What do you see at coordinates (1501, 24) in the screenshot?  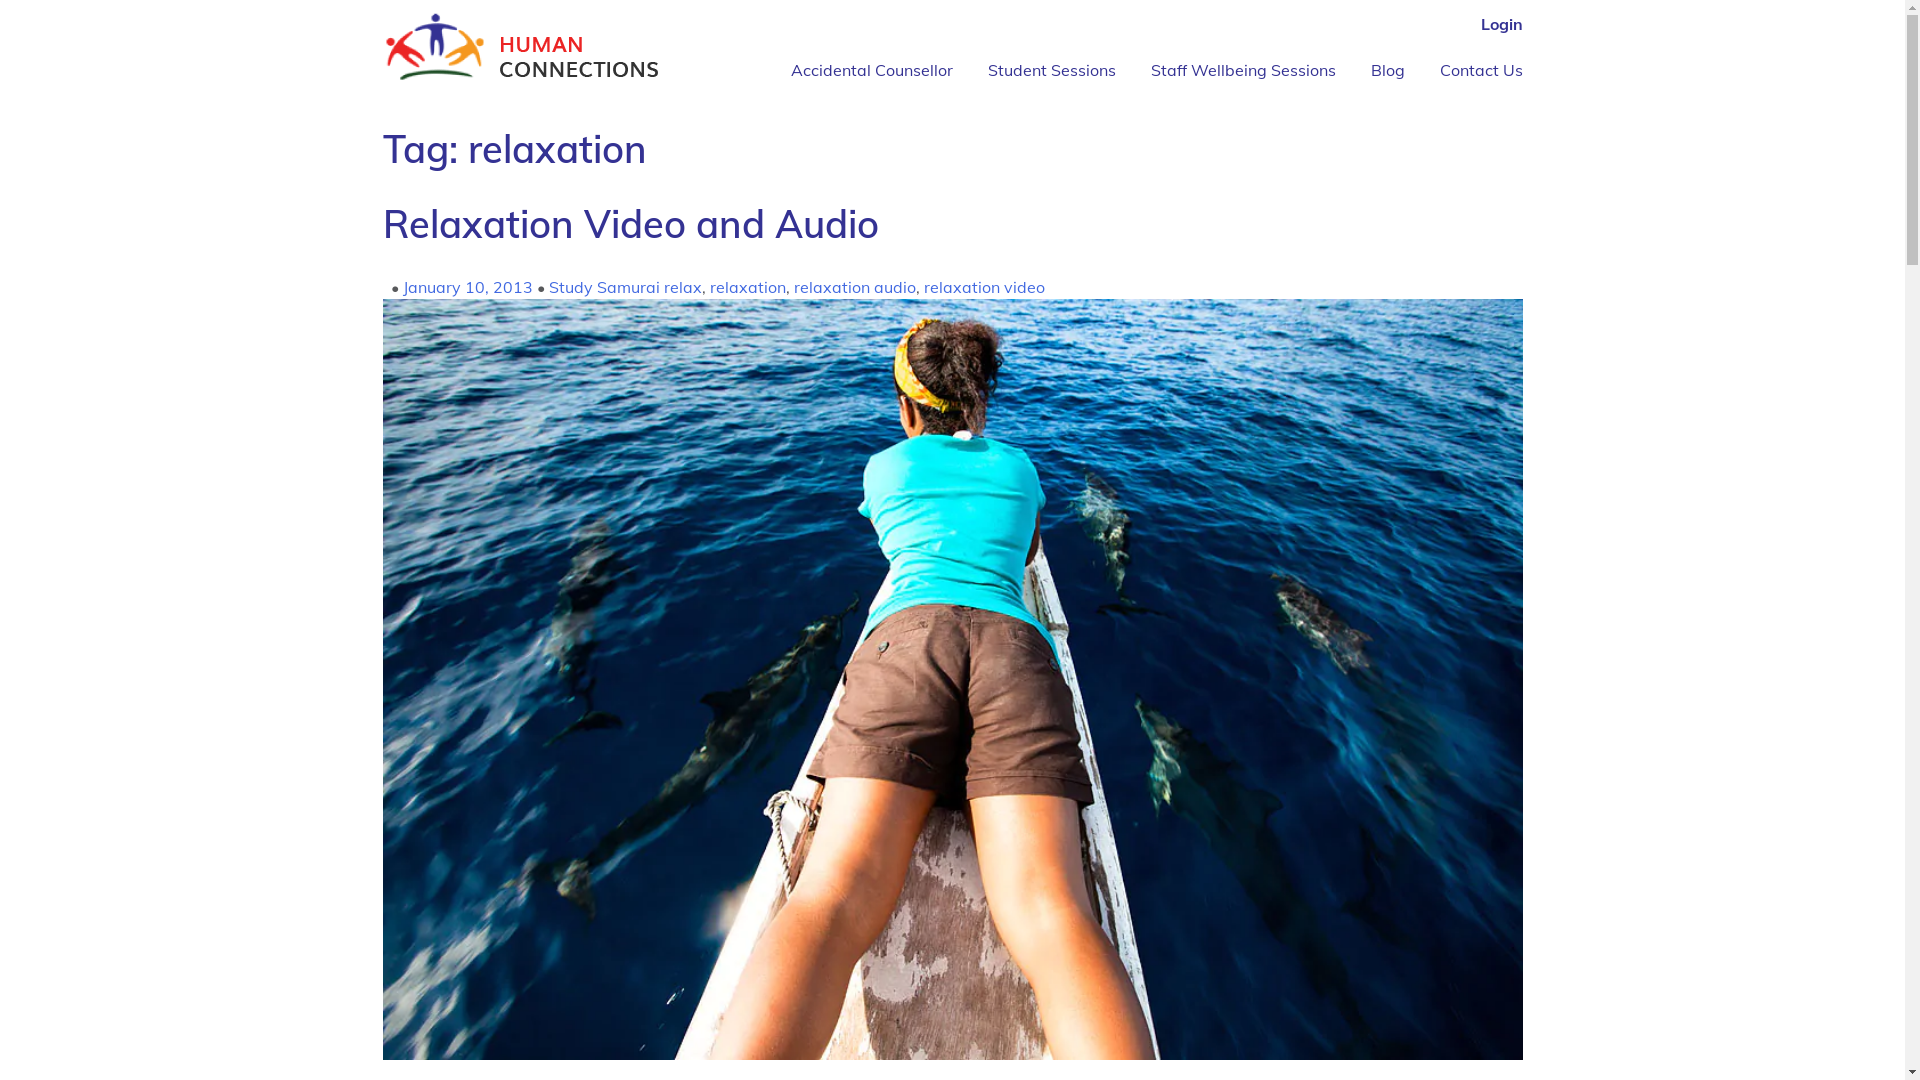 I see `Login` at bounding box center [1501, 24].